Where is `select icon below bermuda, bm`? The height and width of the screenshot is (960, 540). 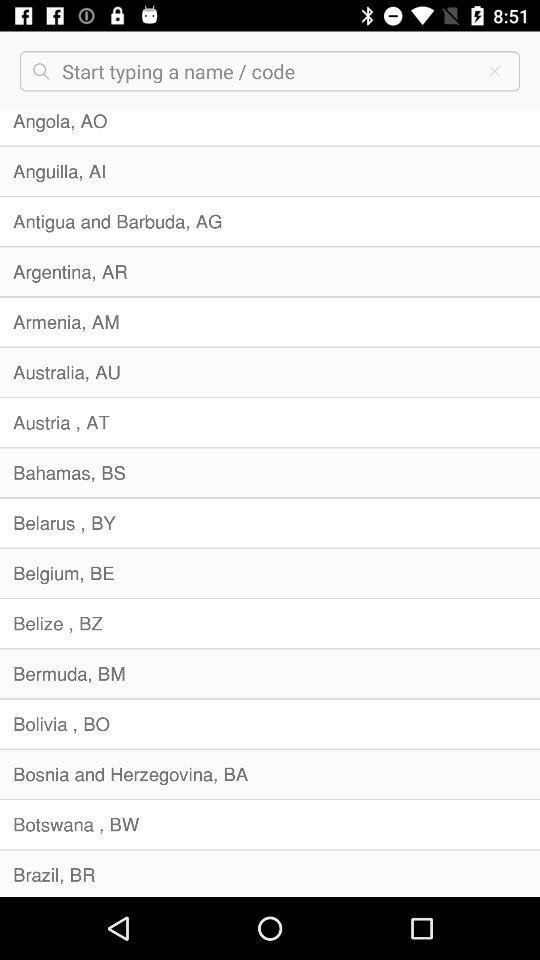
select icon below bermuda, bm is located at coordinates (270, 724).